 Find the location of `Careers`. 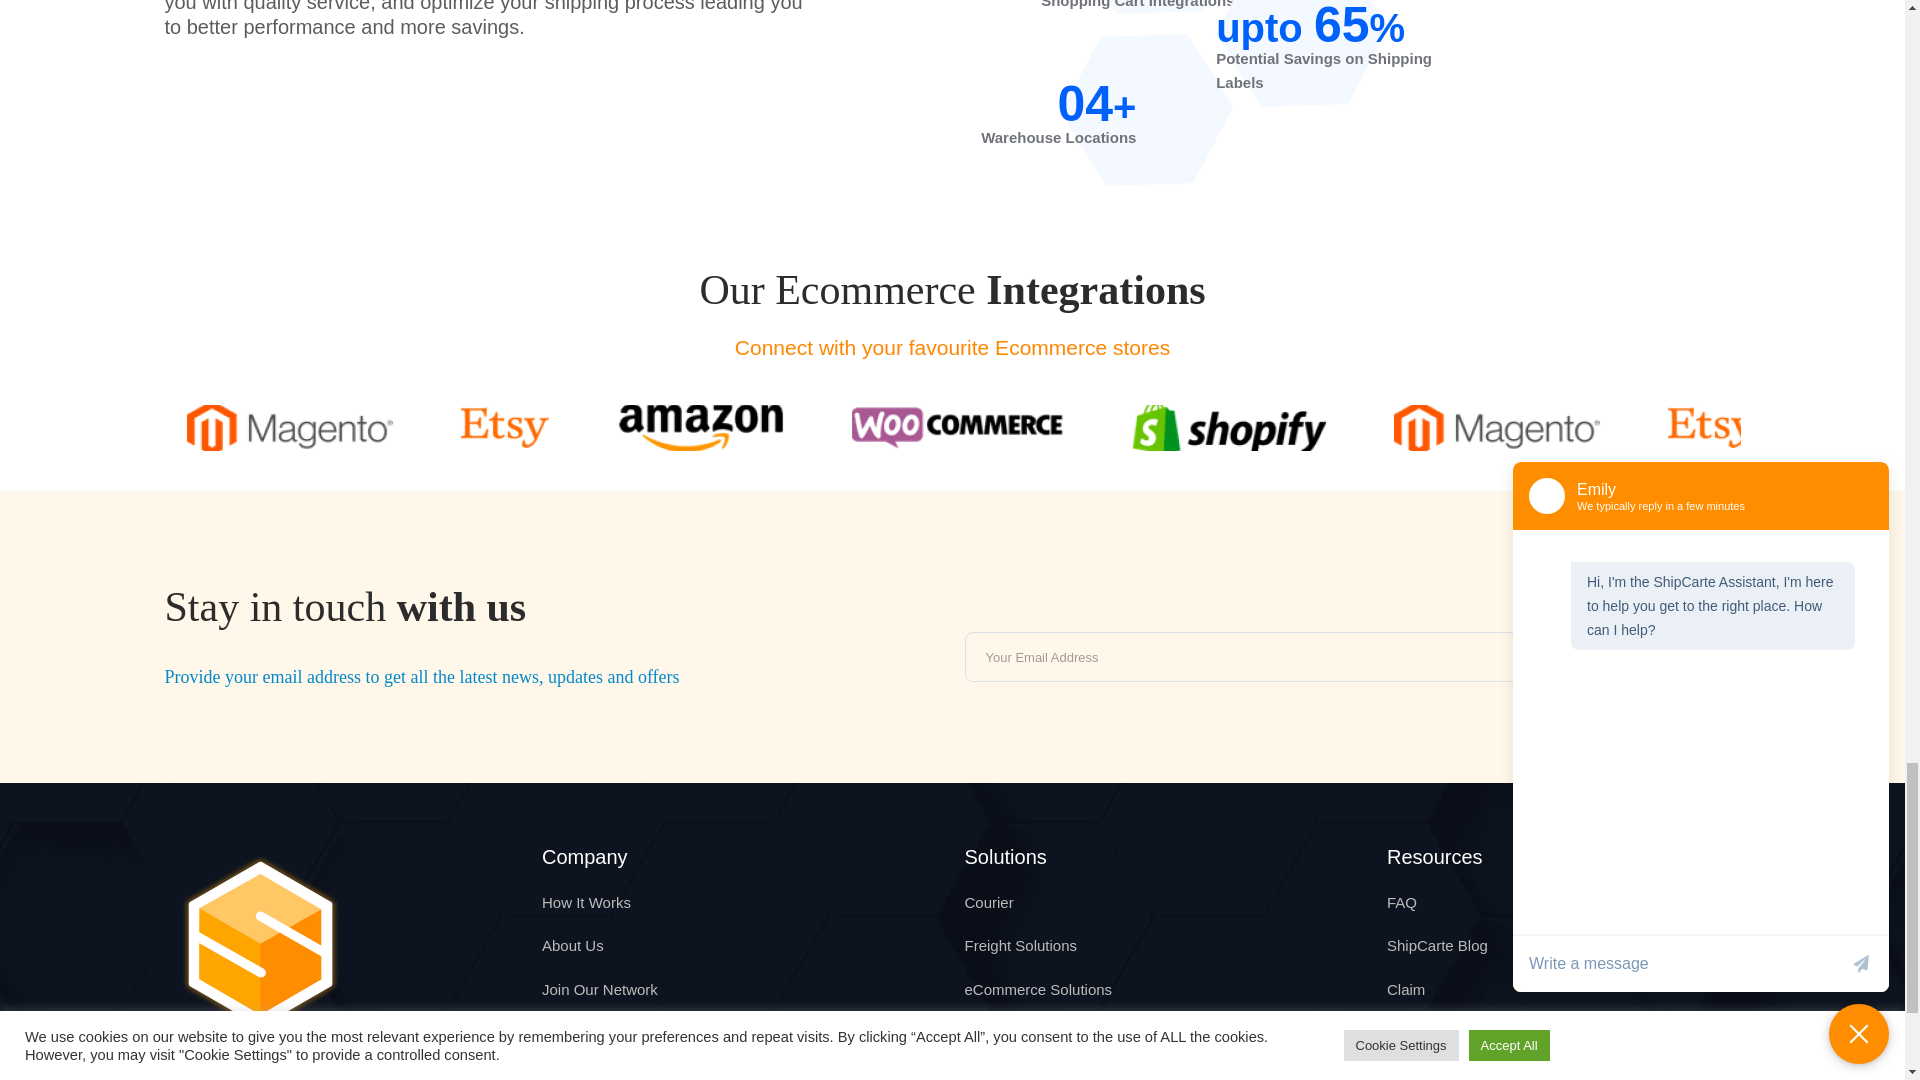

Careers is located at coordinates (568, 1033).